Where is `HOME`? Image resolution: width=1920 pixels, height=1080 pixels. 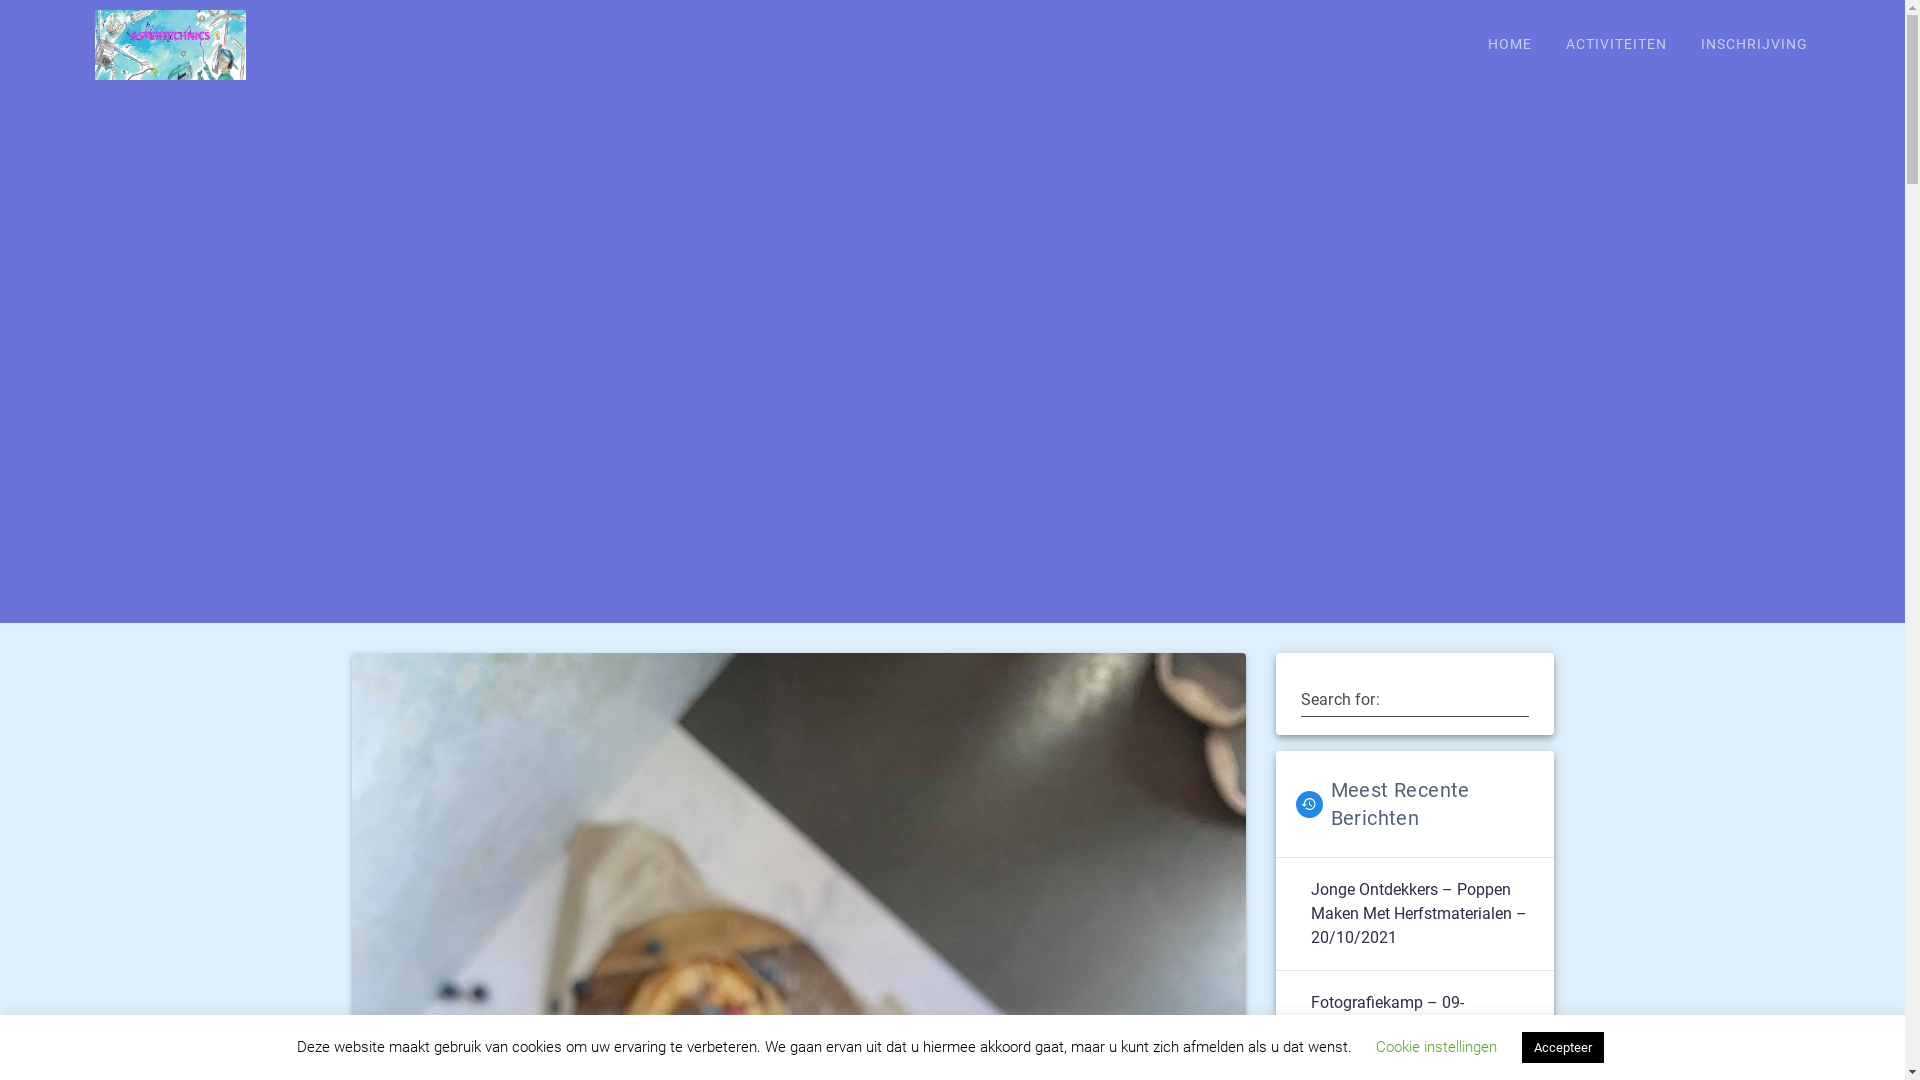
HOME is located at coordinates (1510, 46).